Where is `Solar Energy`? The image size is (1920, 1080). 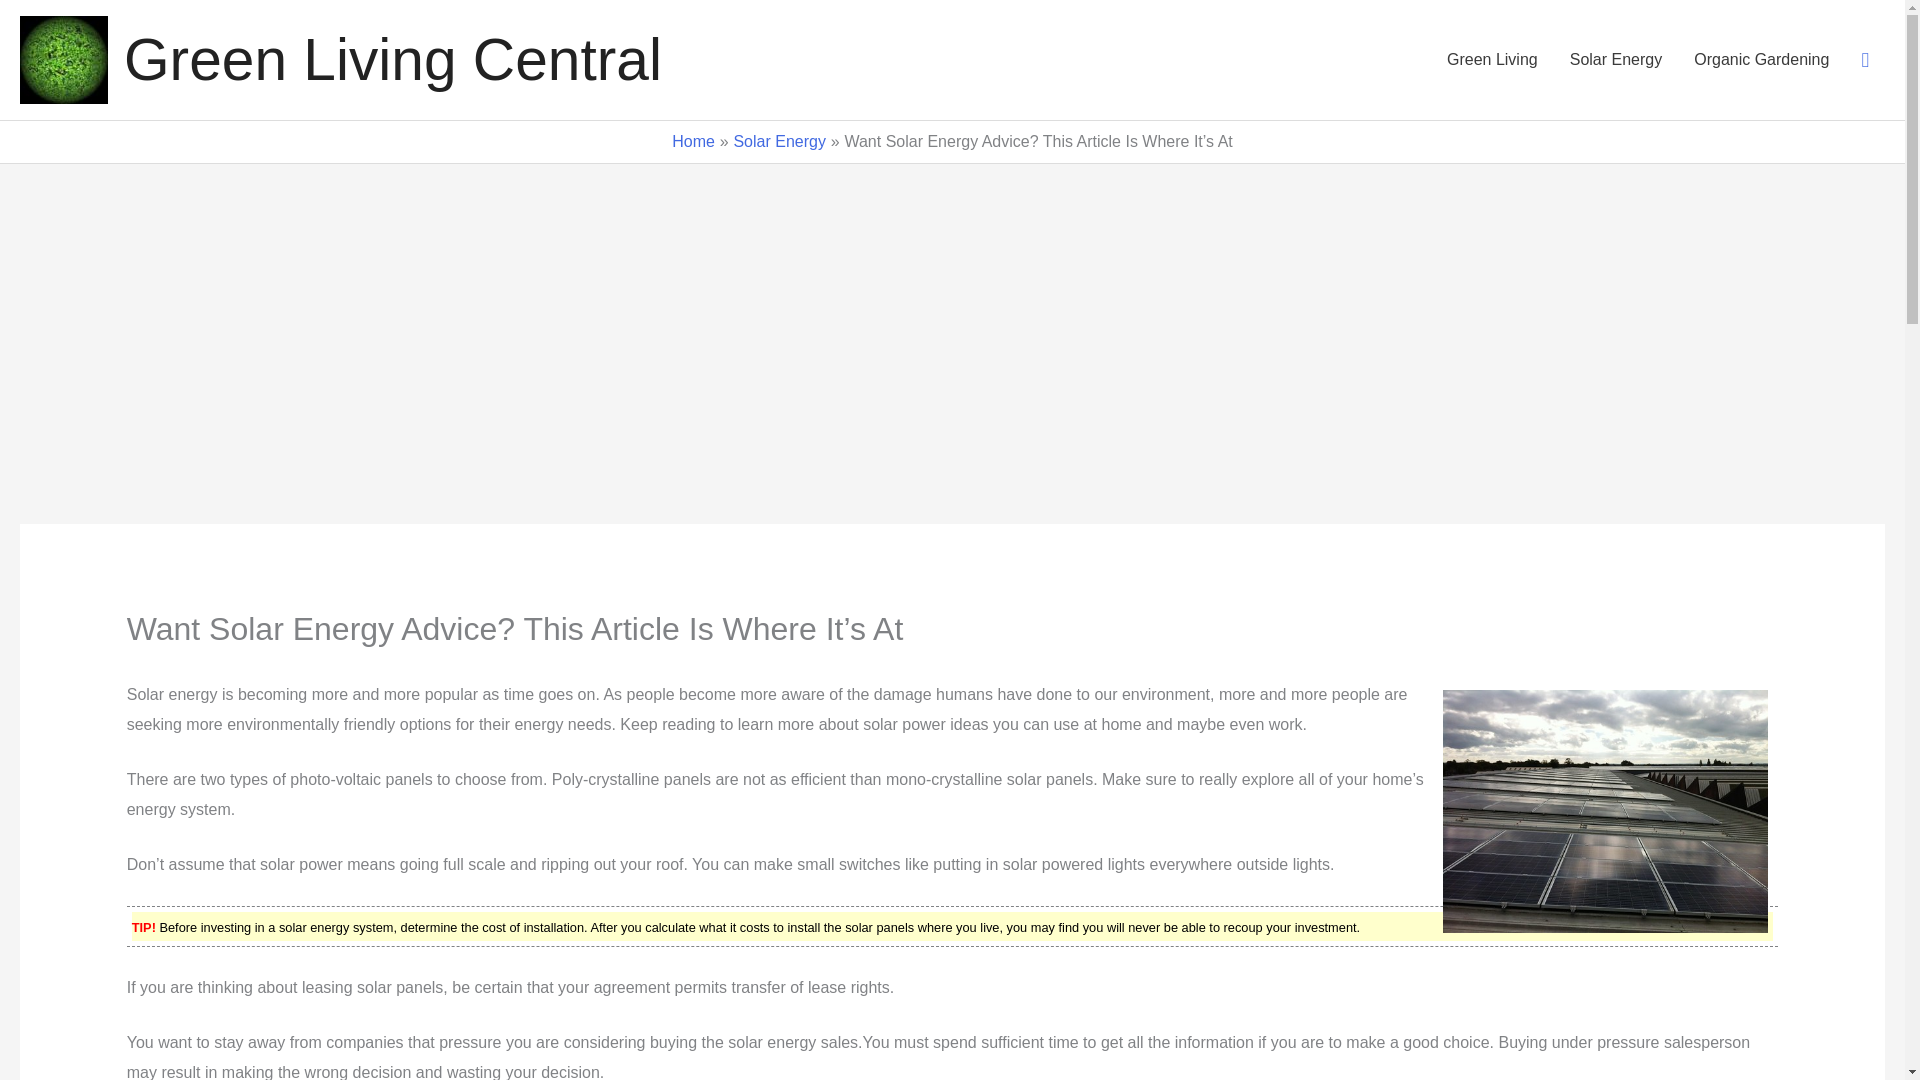 Solar Energy is located at coordinates (779, 141).